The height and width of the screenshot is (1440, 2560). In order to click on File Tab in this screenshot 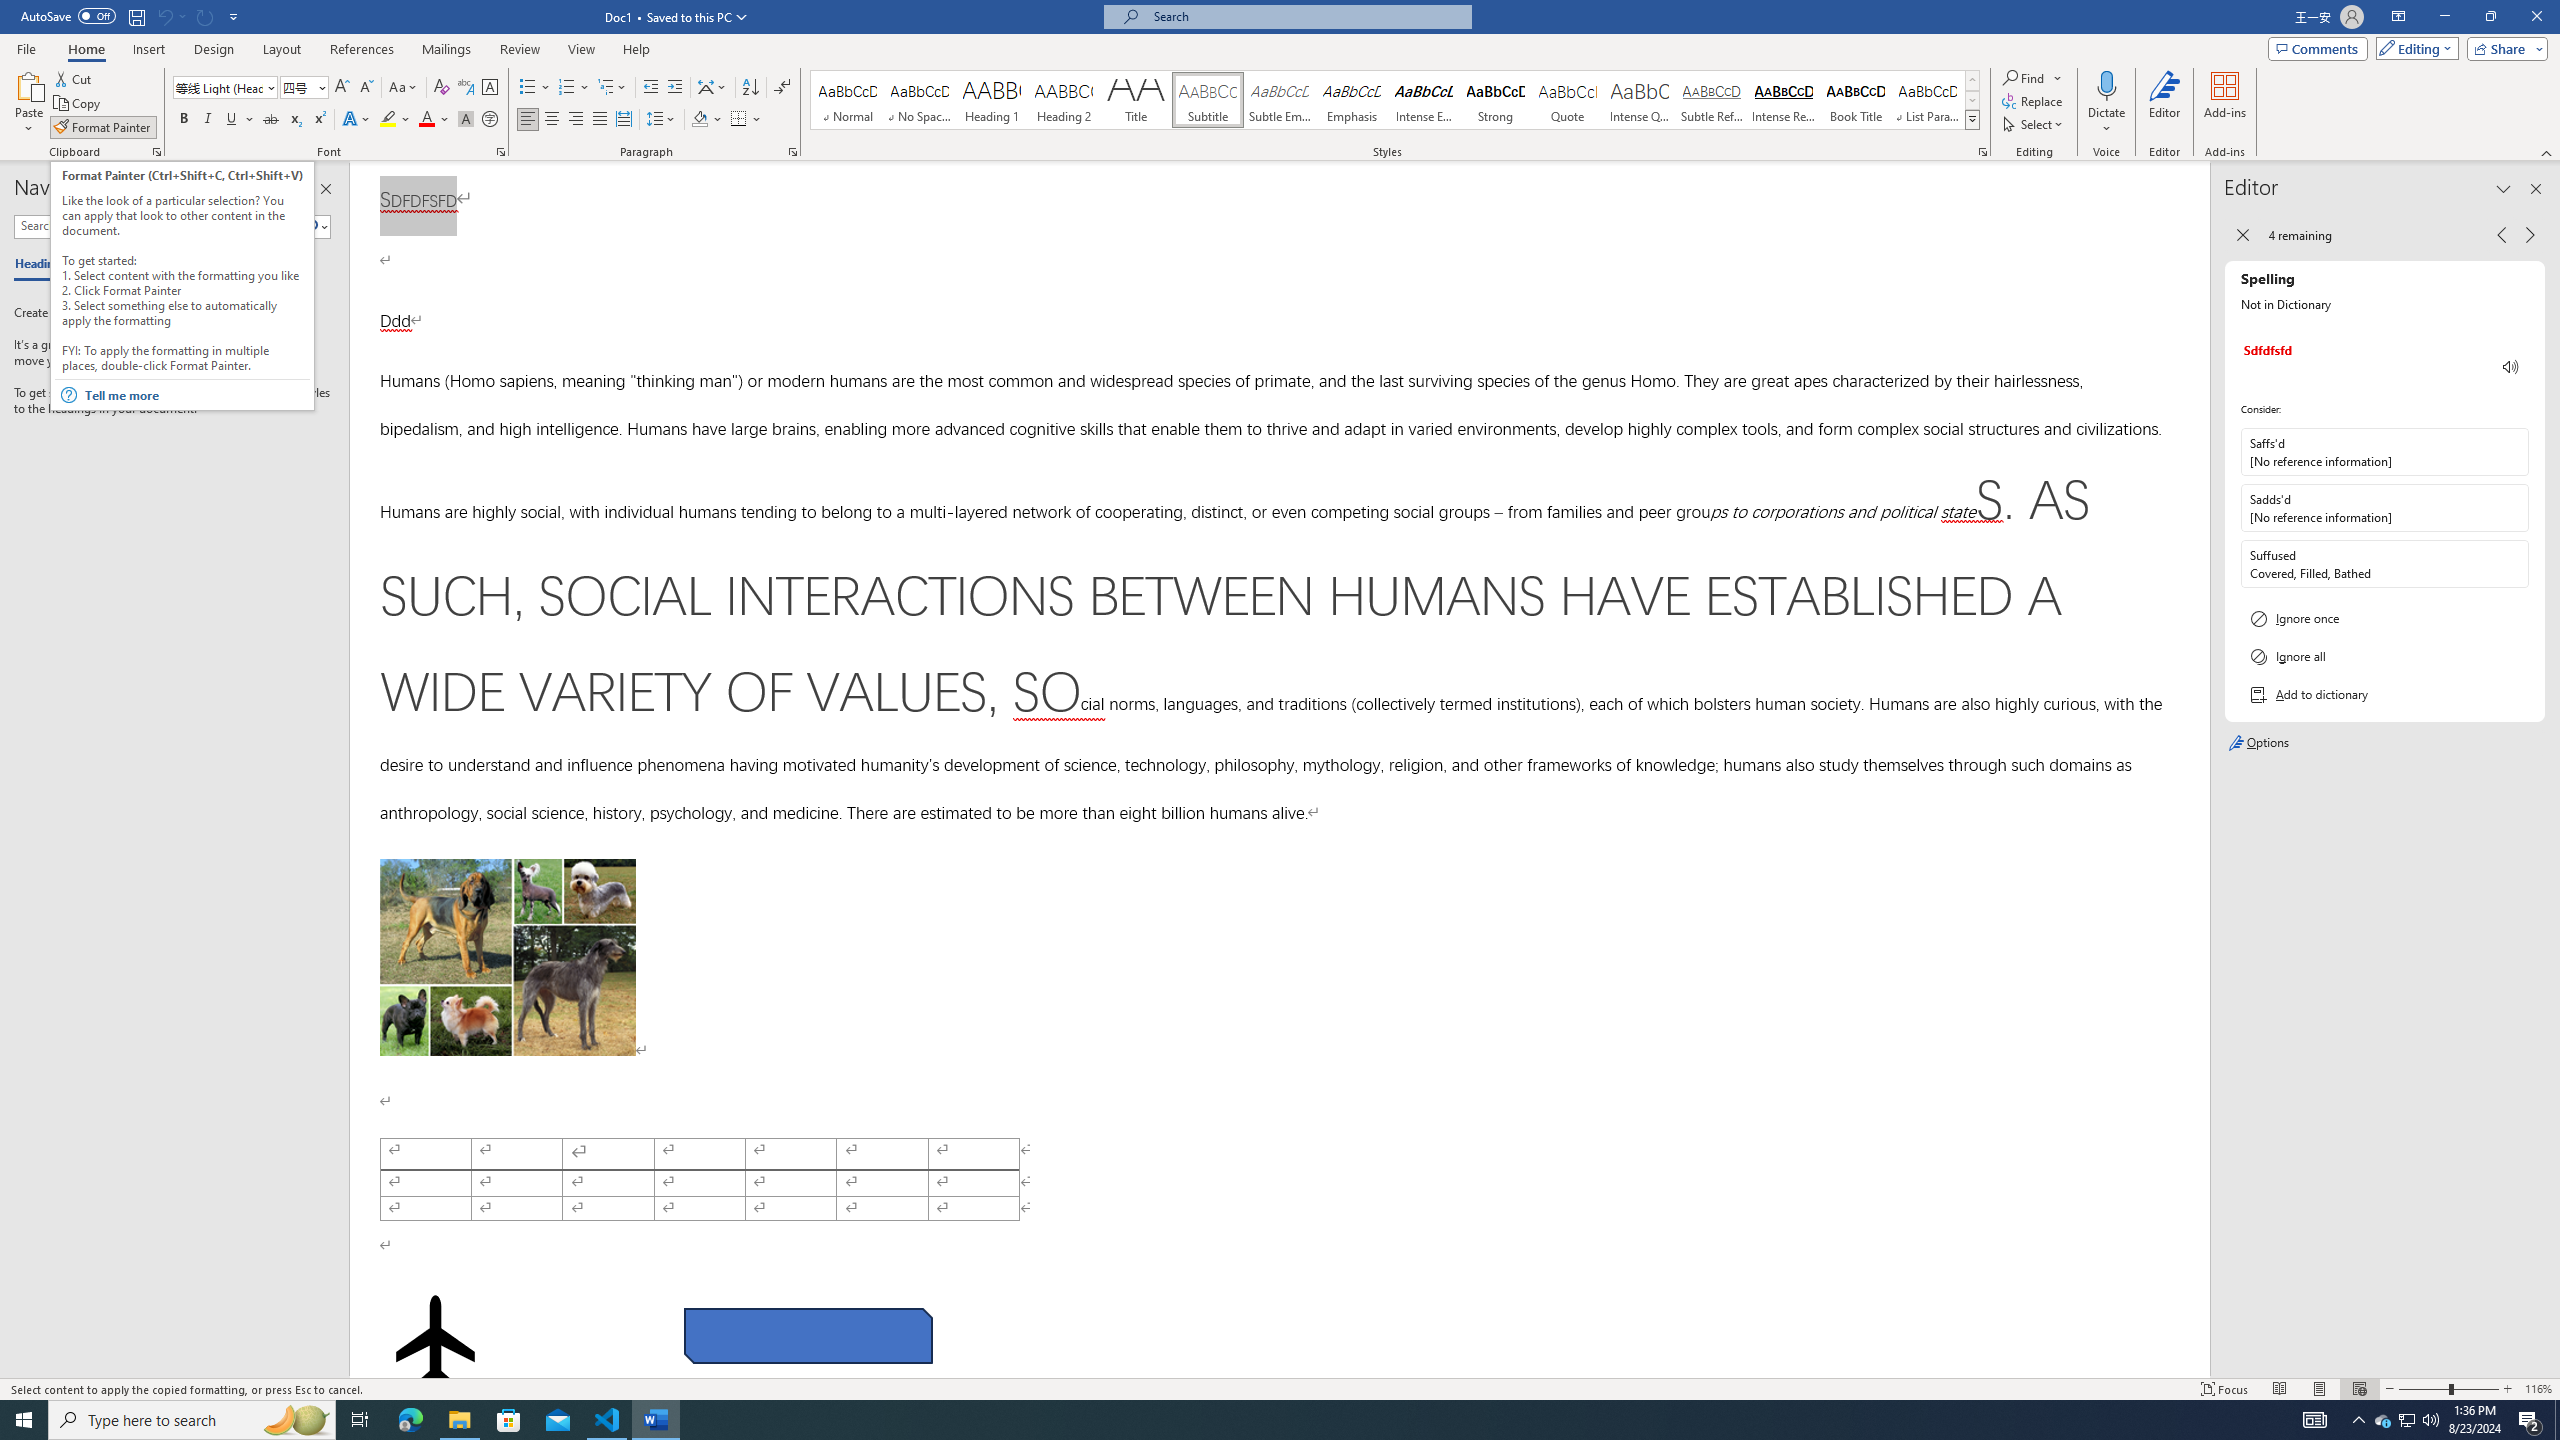, I will do `click(26, 48)`.